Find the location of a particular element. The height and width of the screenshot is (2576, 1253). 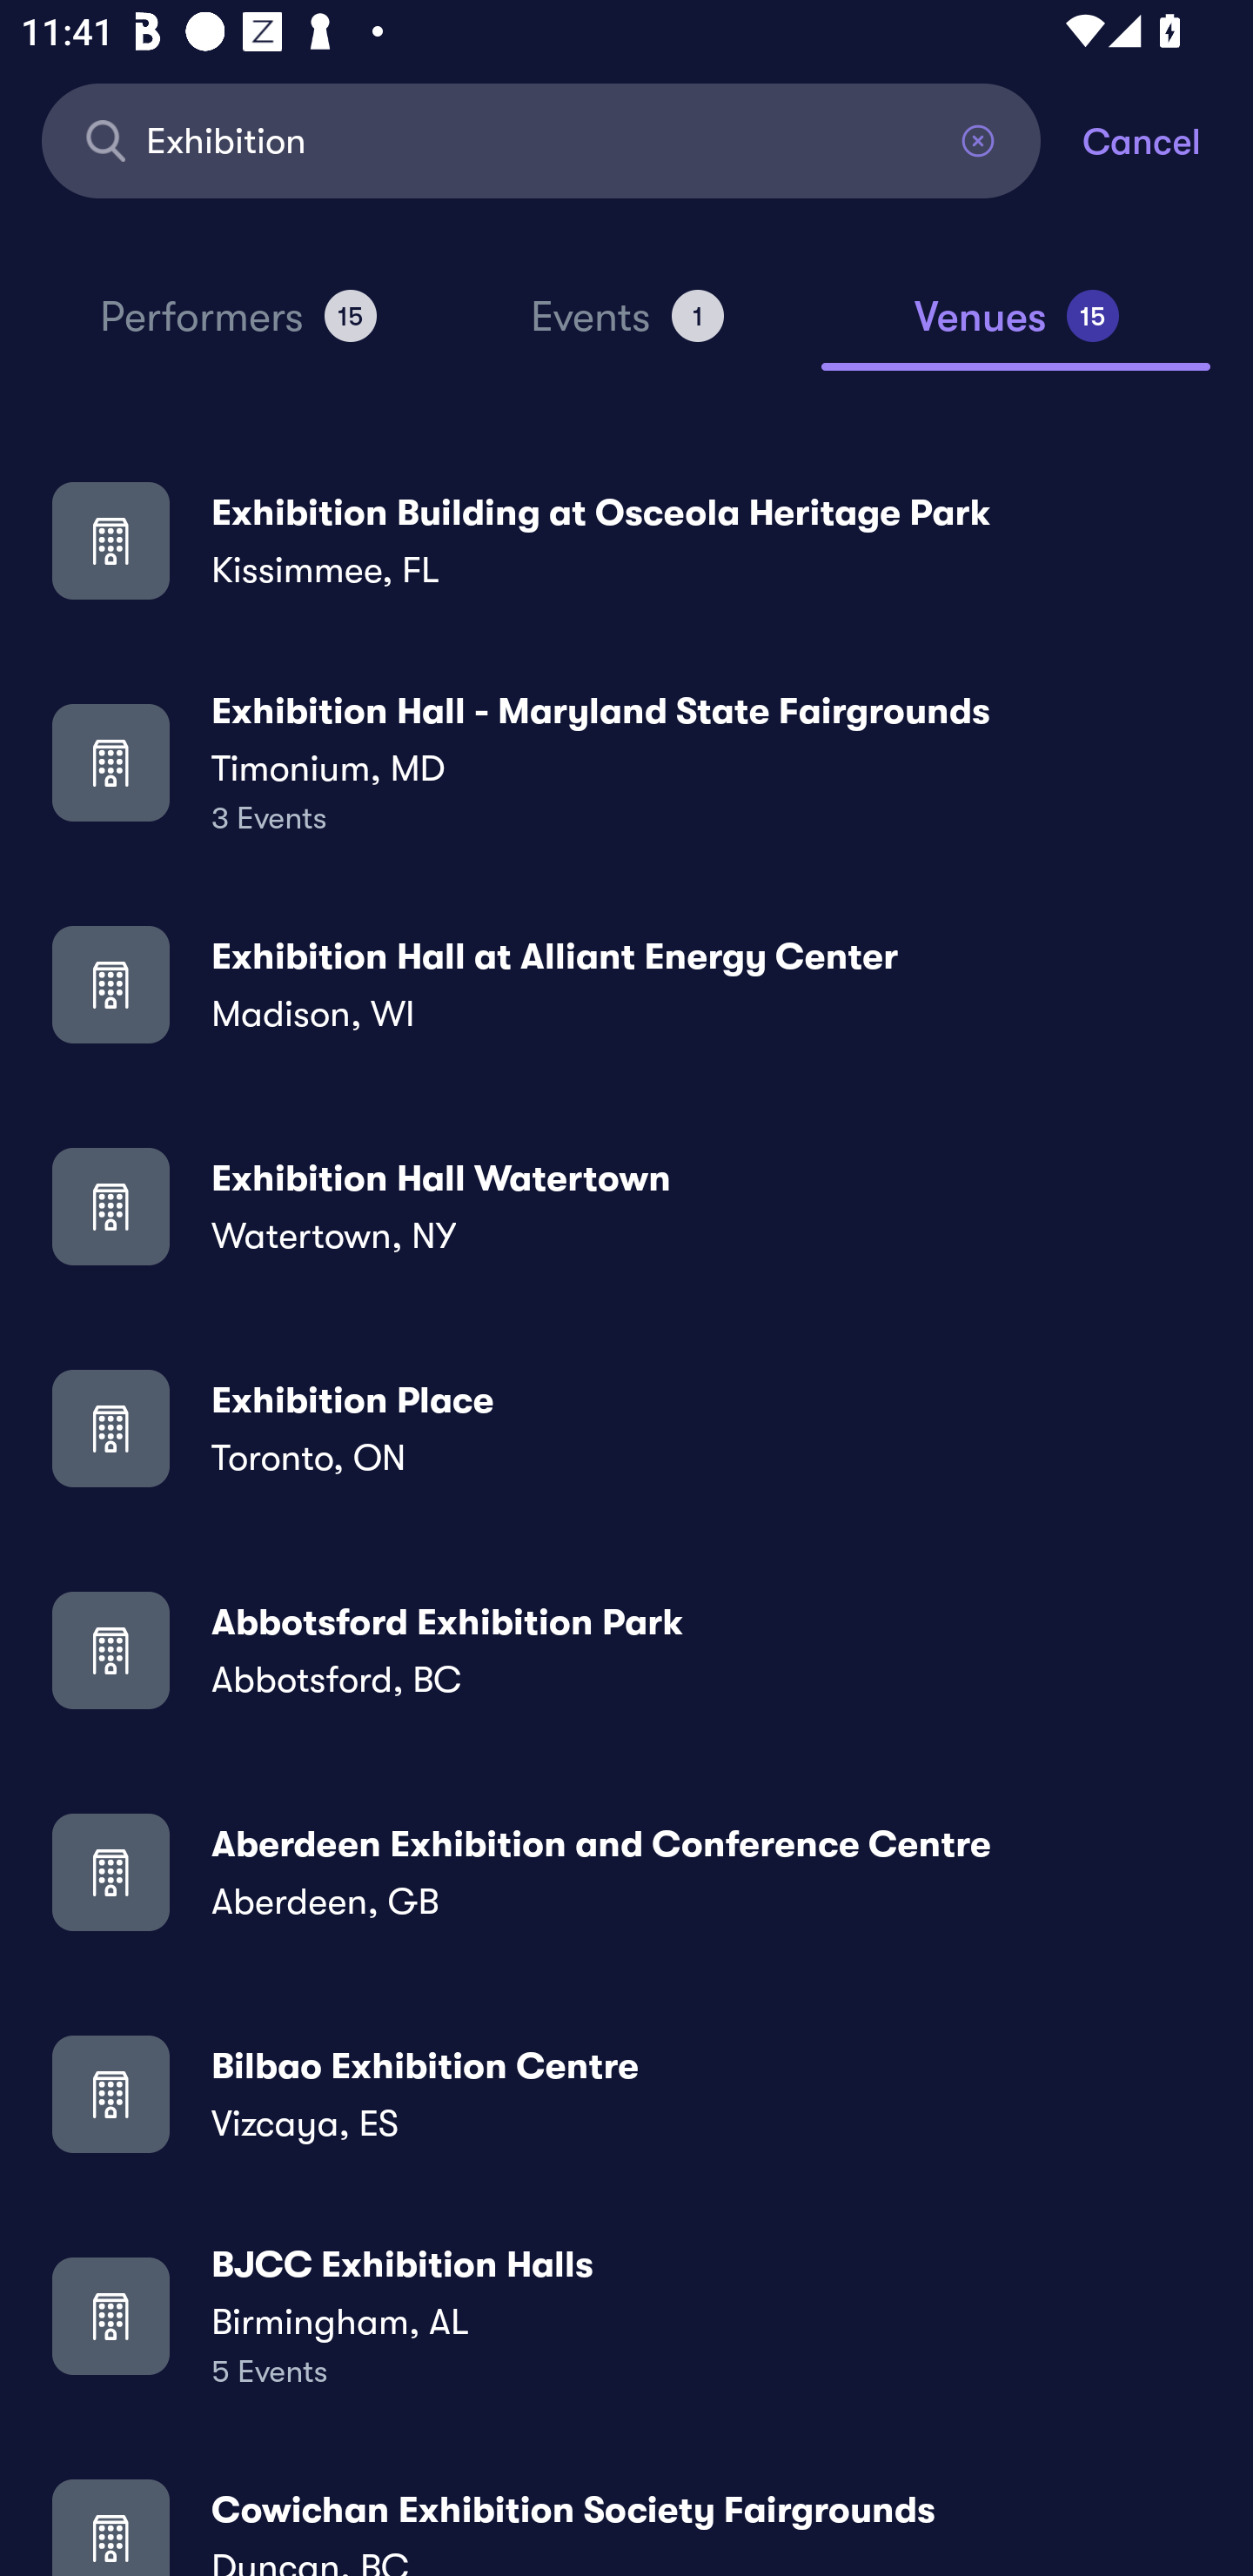

Cowichan Exhibition Society Fairgrounds Duncan, BC is located at coordinates (626, 2518).